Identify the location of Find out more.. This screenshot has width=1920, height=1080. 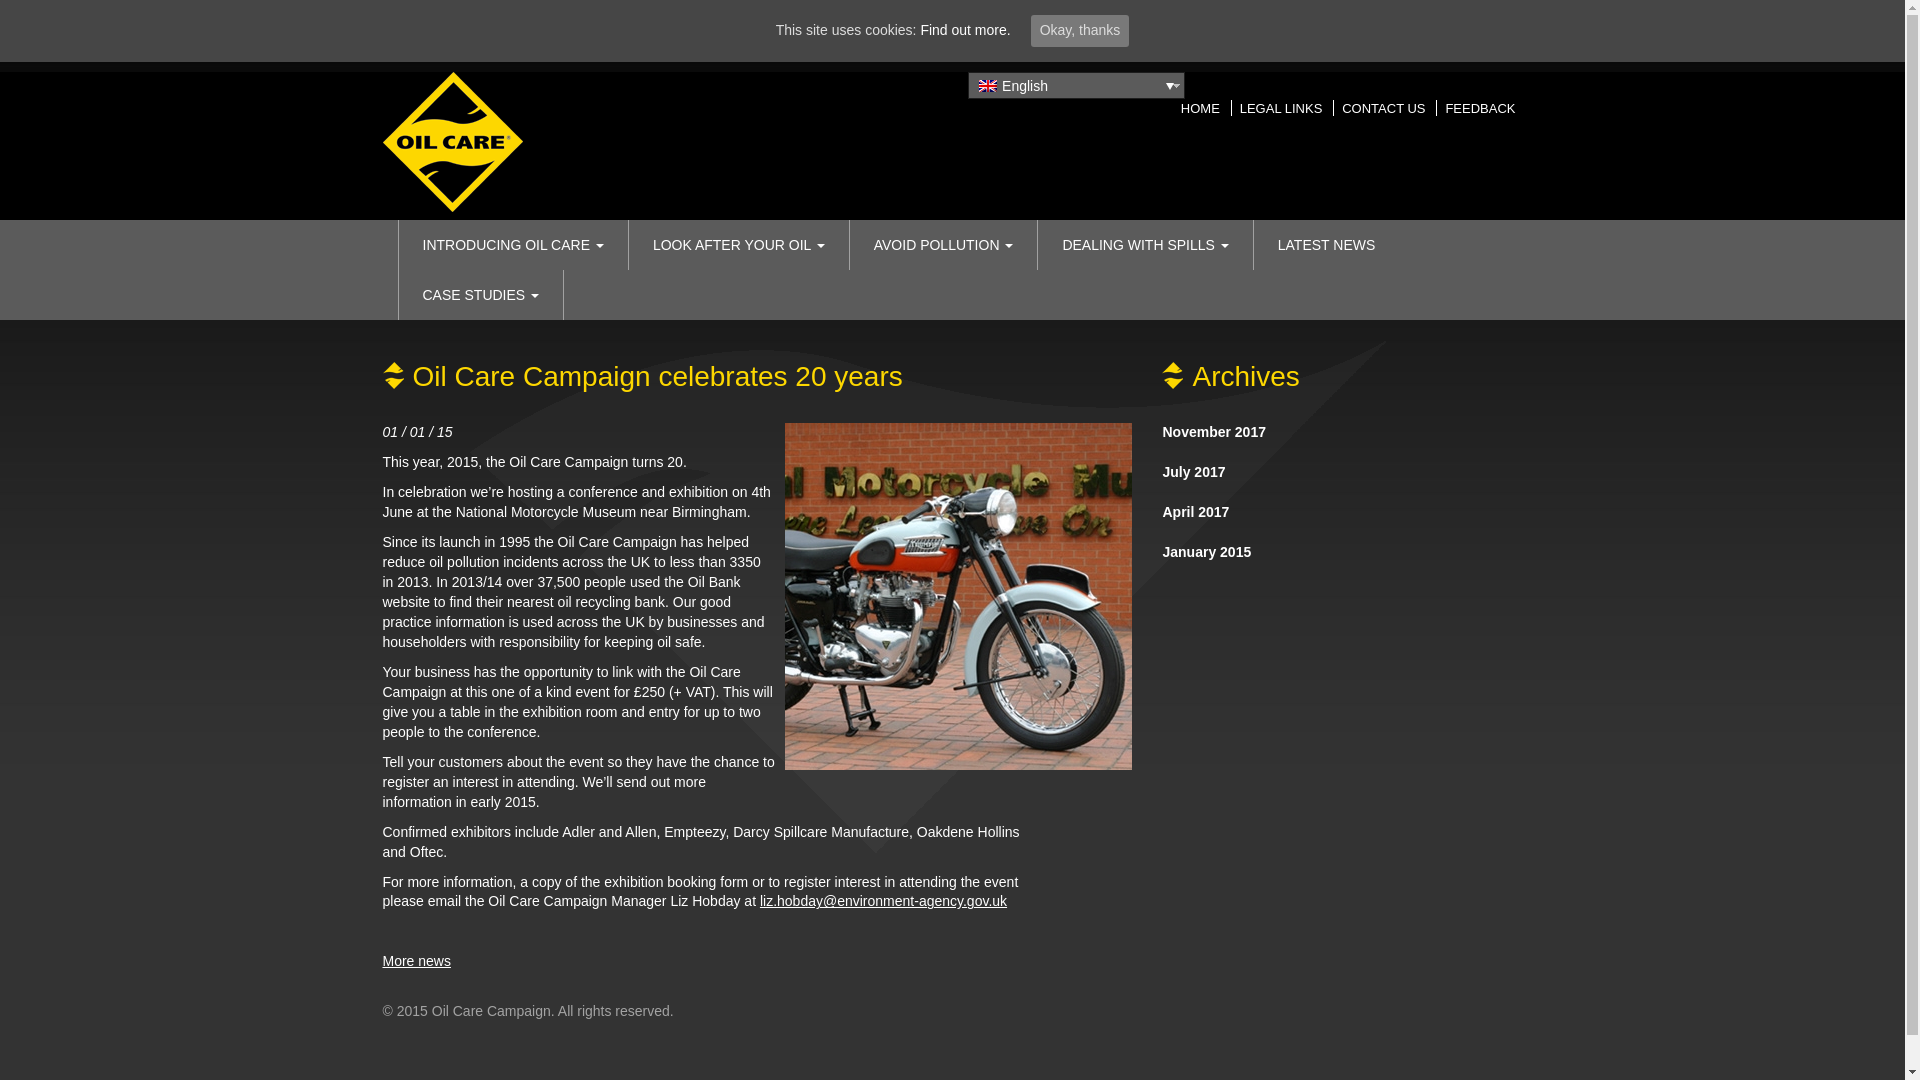
(964, 29).